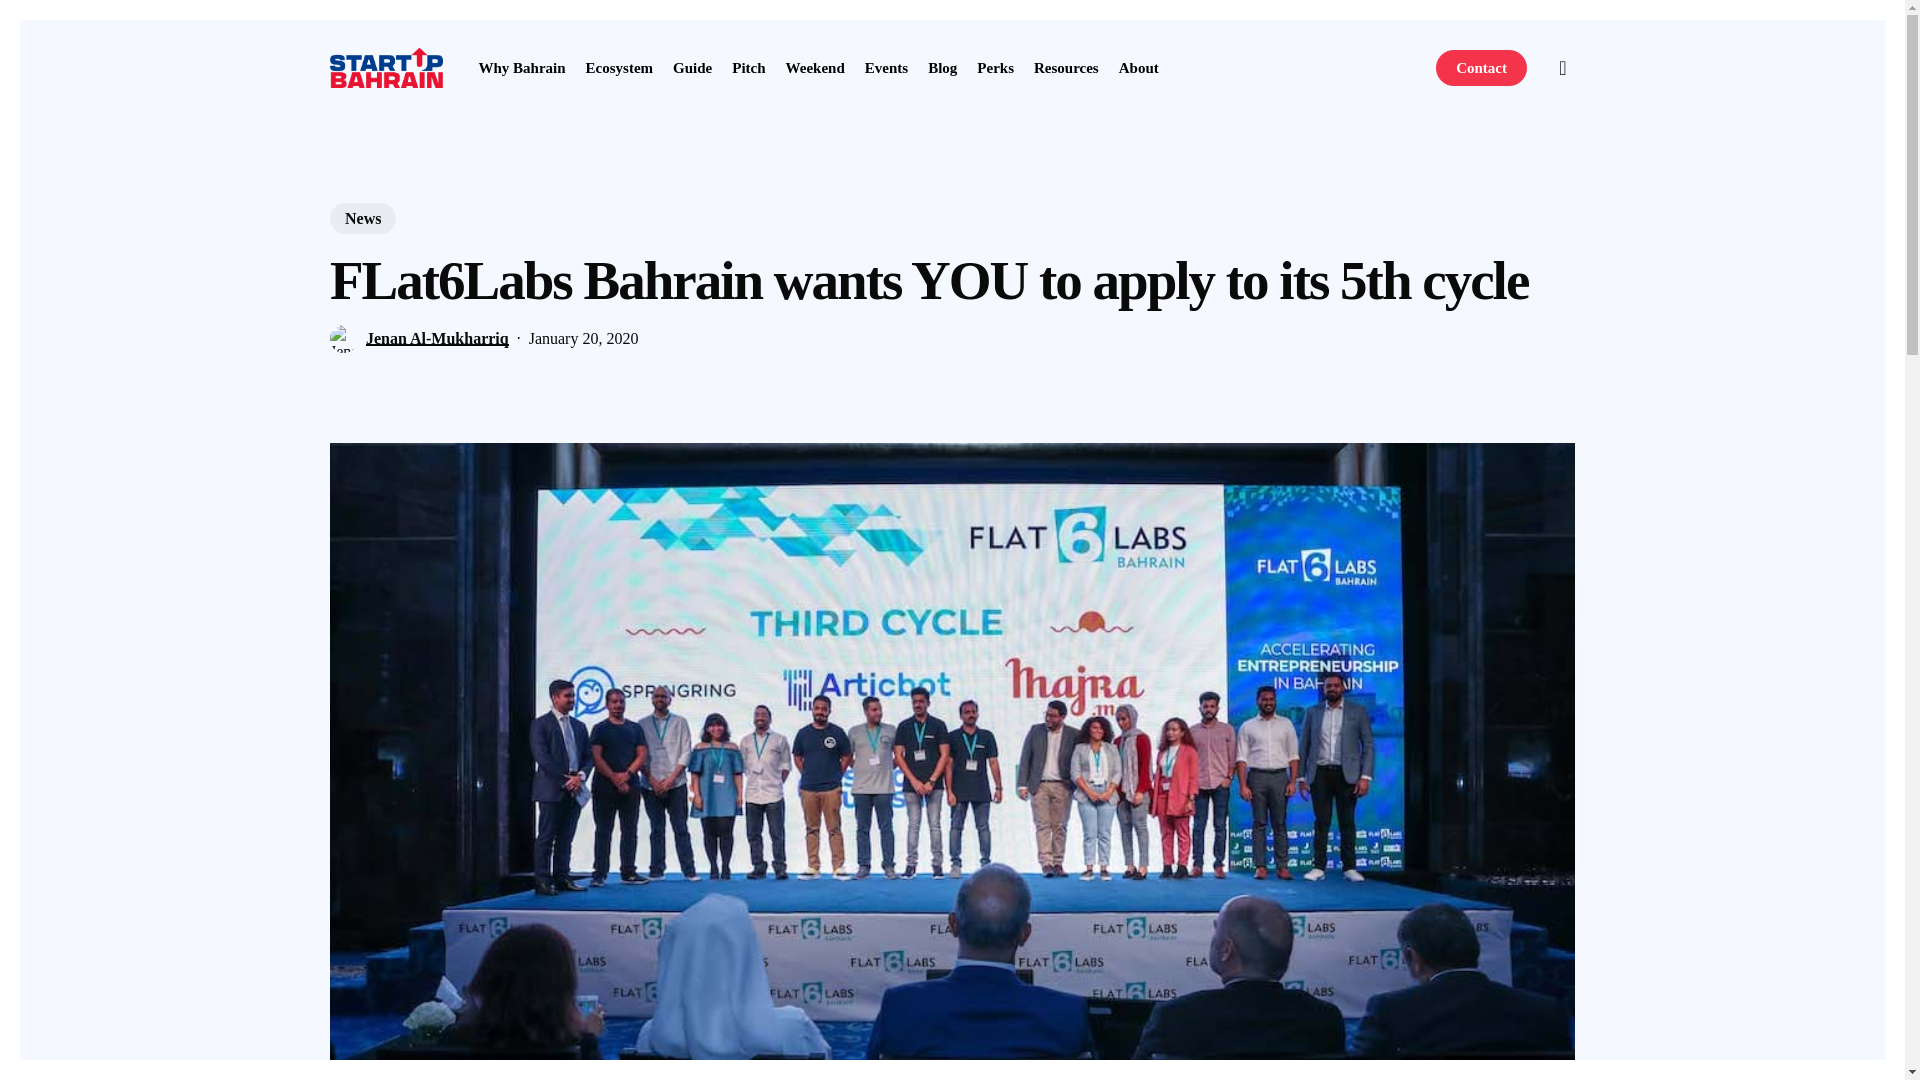 This screenshot has width=1920, height=1080. Describe the element at coordinates (1066, 67) in the screenshot. I see `Resources` at that location.